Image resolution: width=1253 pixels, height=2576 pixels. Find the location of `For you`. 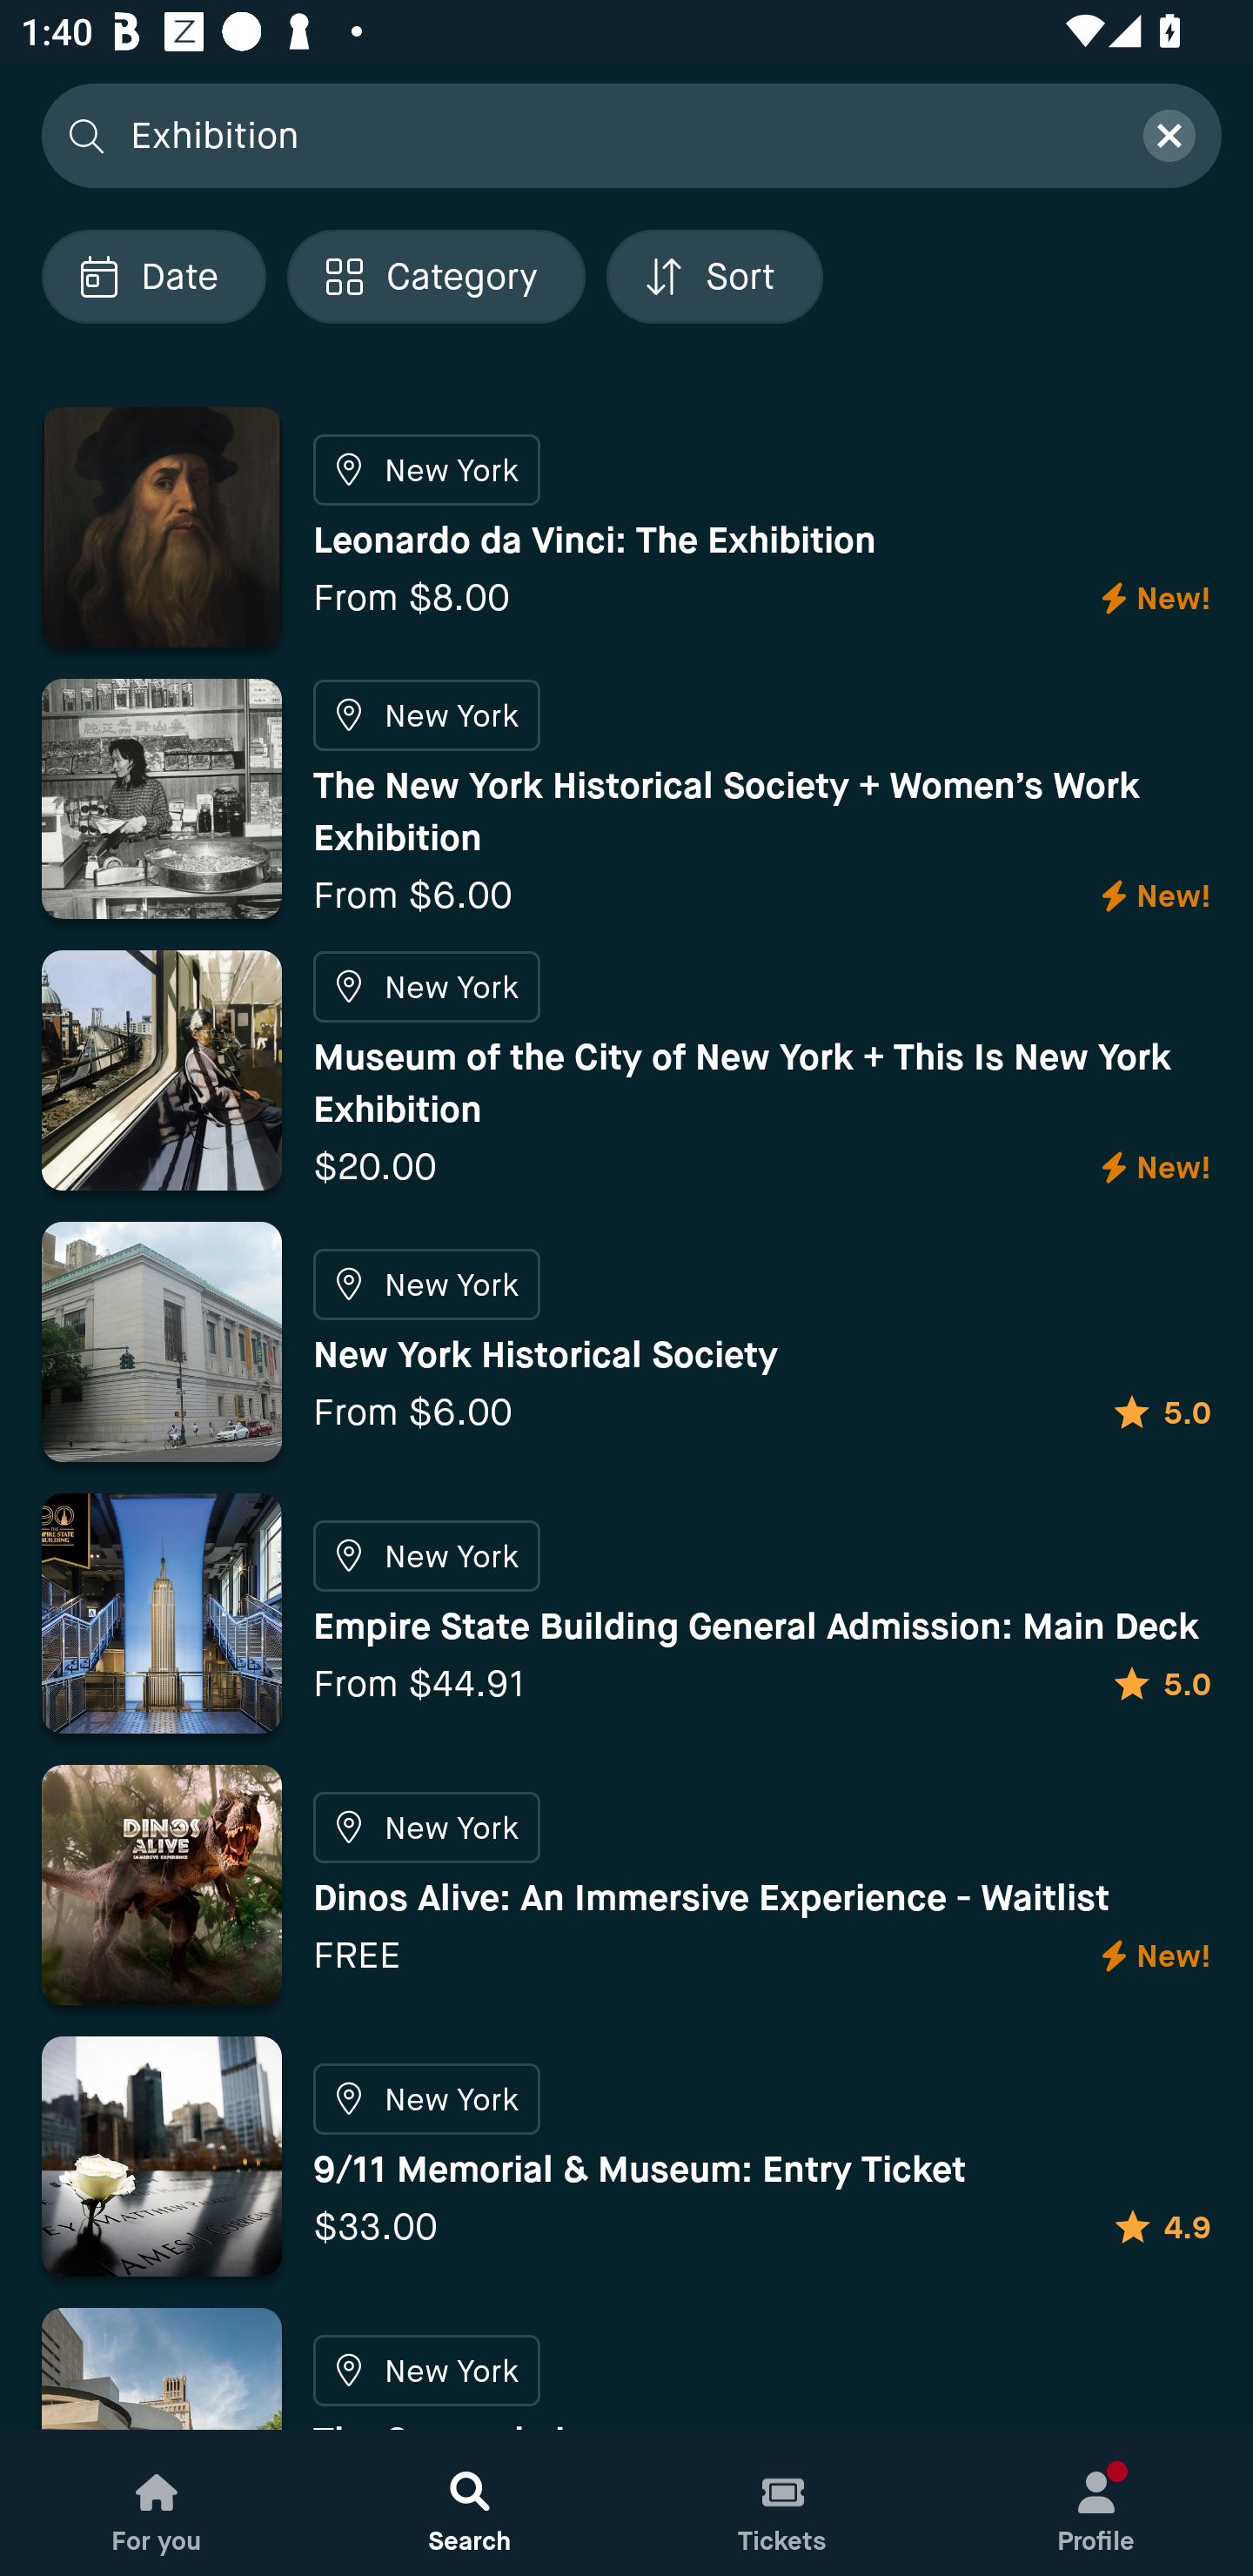

For you is located at coordinates (157, 2503).